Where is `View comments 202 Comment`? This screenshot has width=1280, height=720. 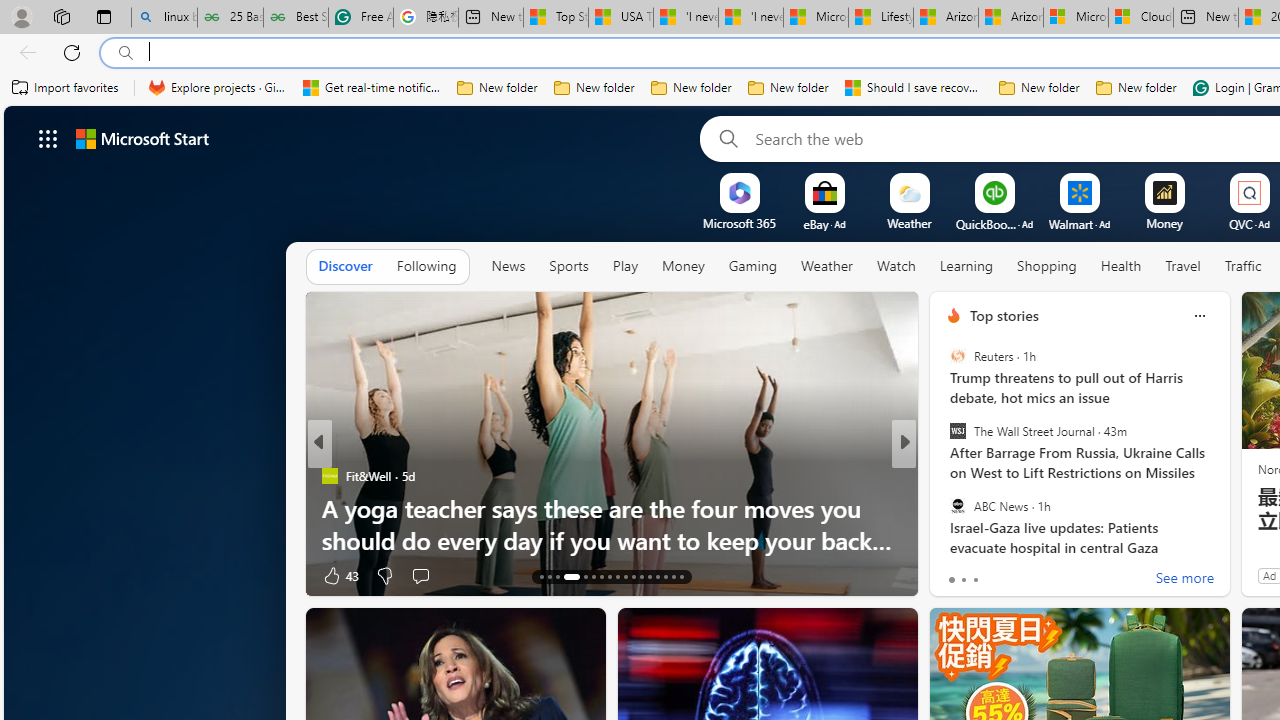
View comments 202 Comment is located at coordinates (1054, 574).